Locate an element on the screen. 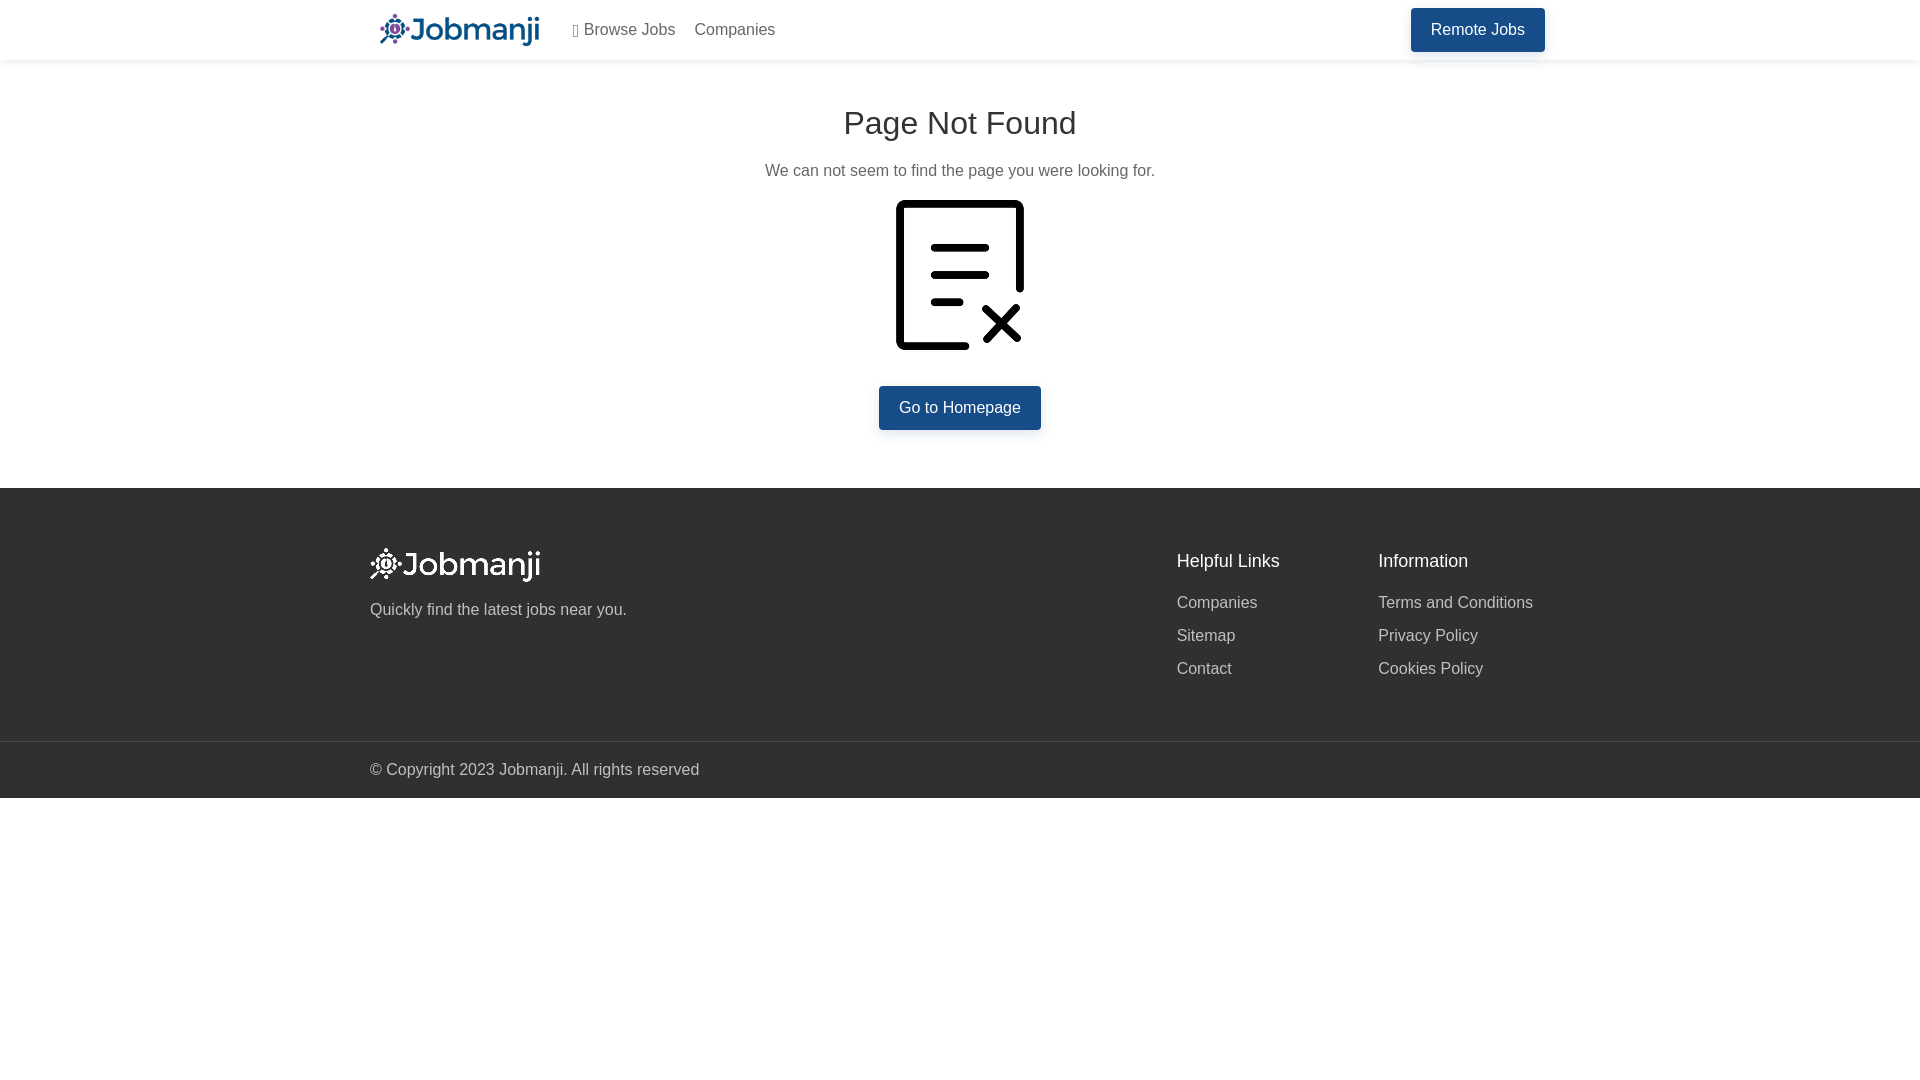 The image size is (1920, 1080). Cookies Policy is located at coordinates (1464, 666).